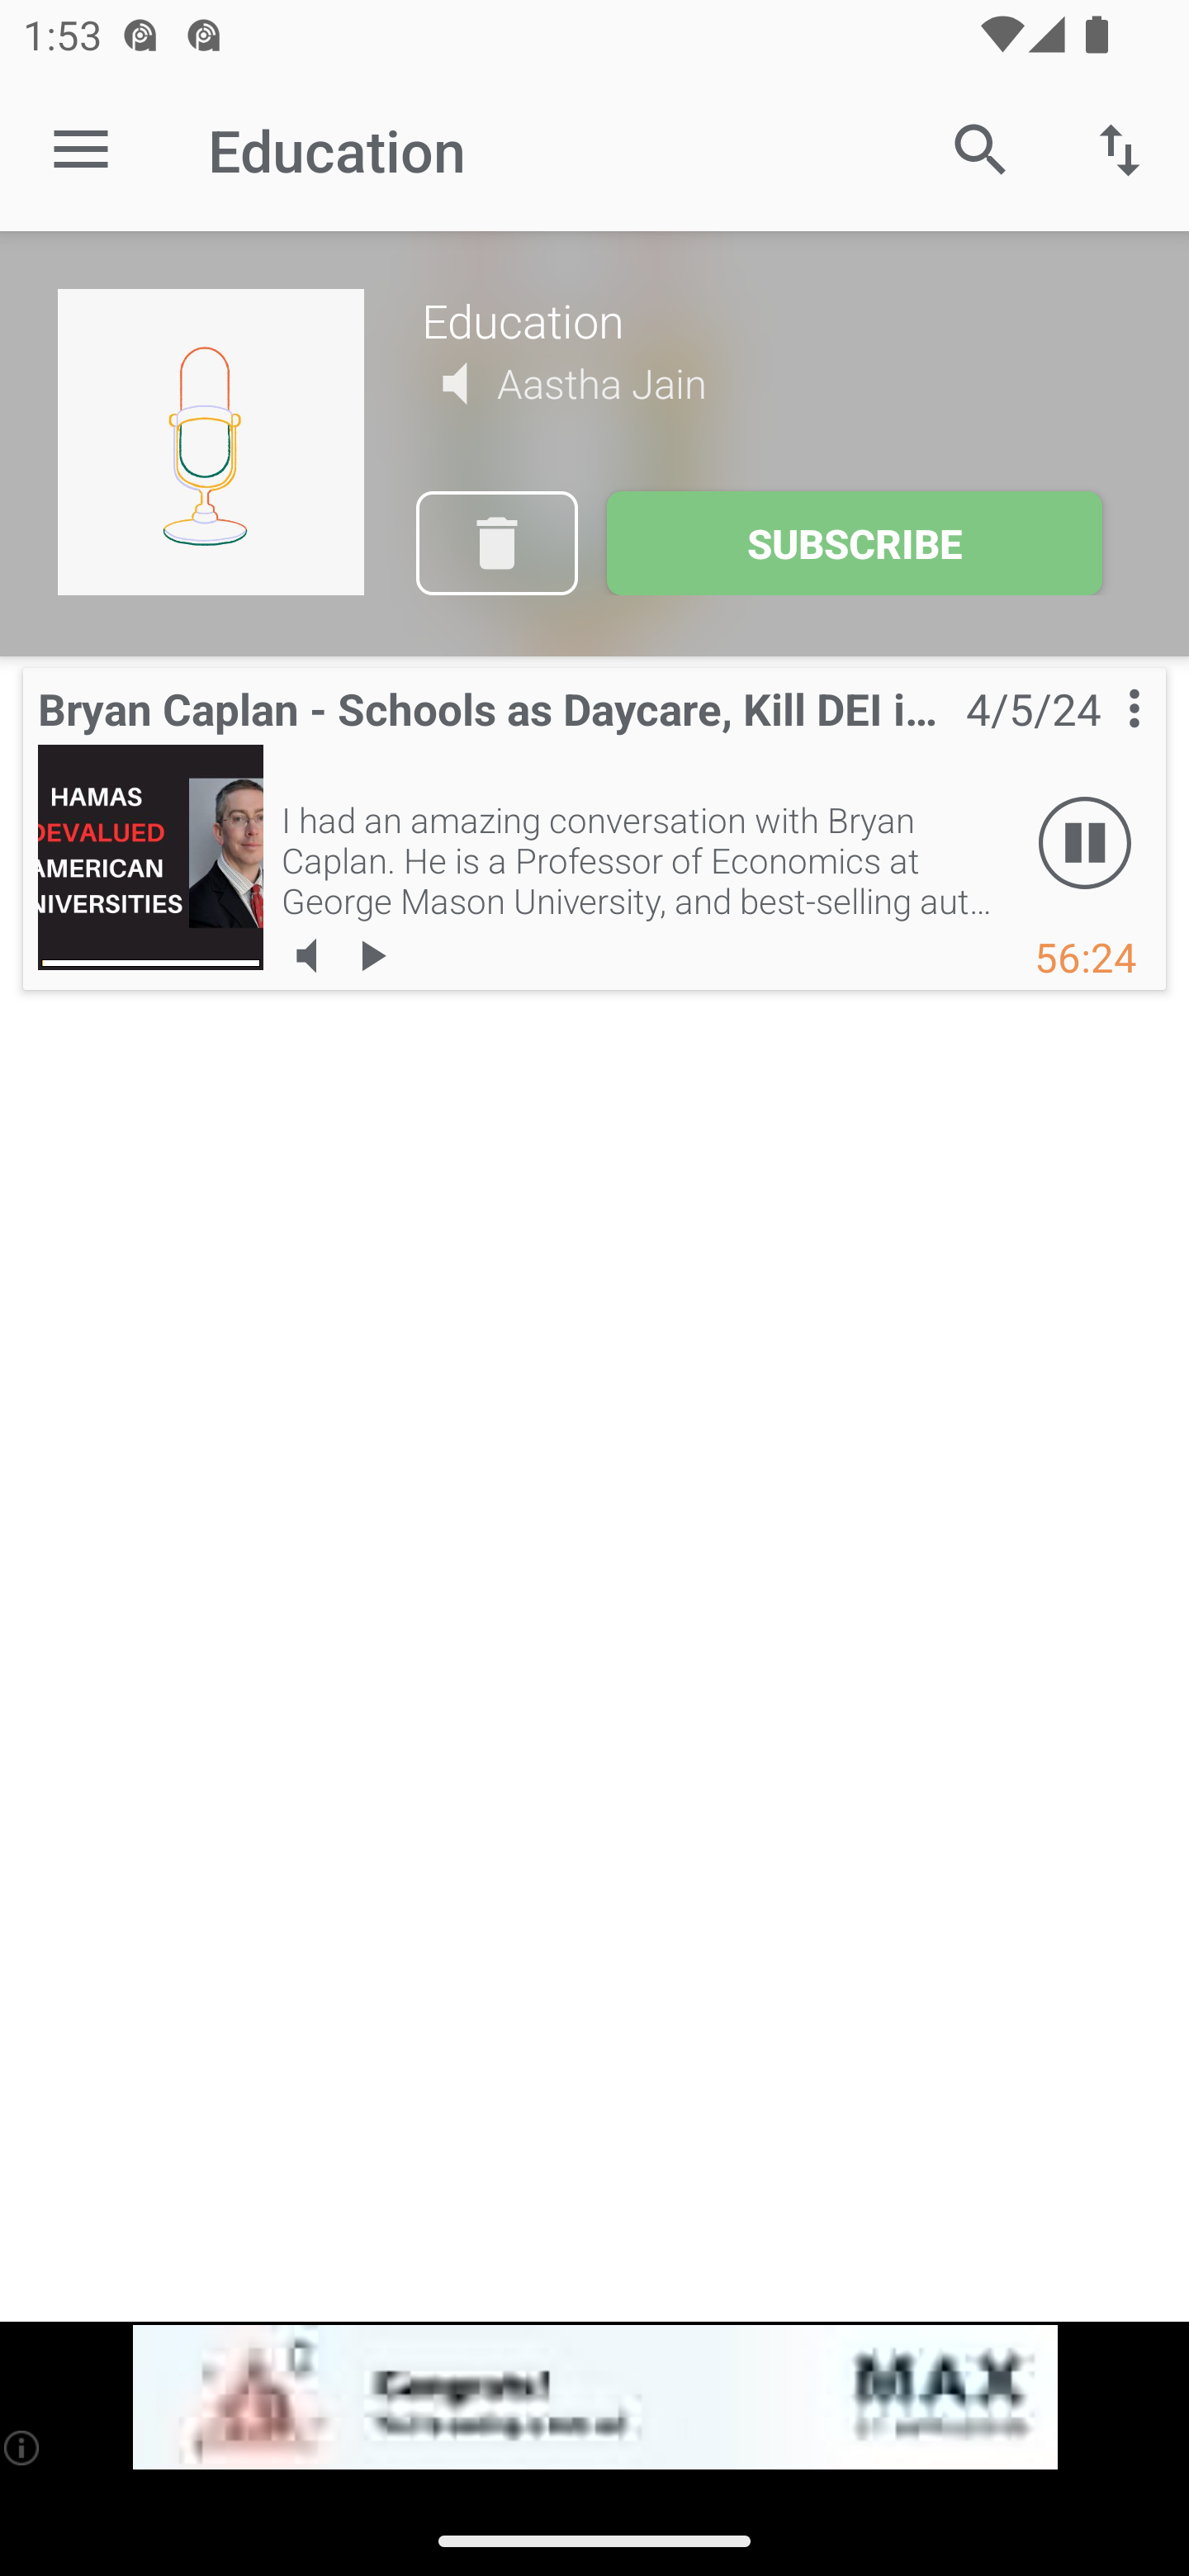  What do you see at coordinates (496, 543) in the screenshot?
I see `Delete` at bounding box center [496, 543].